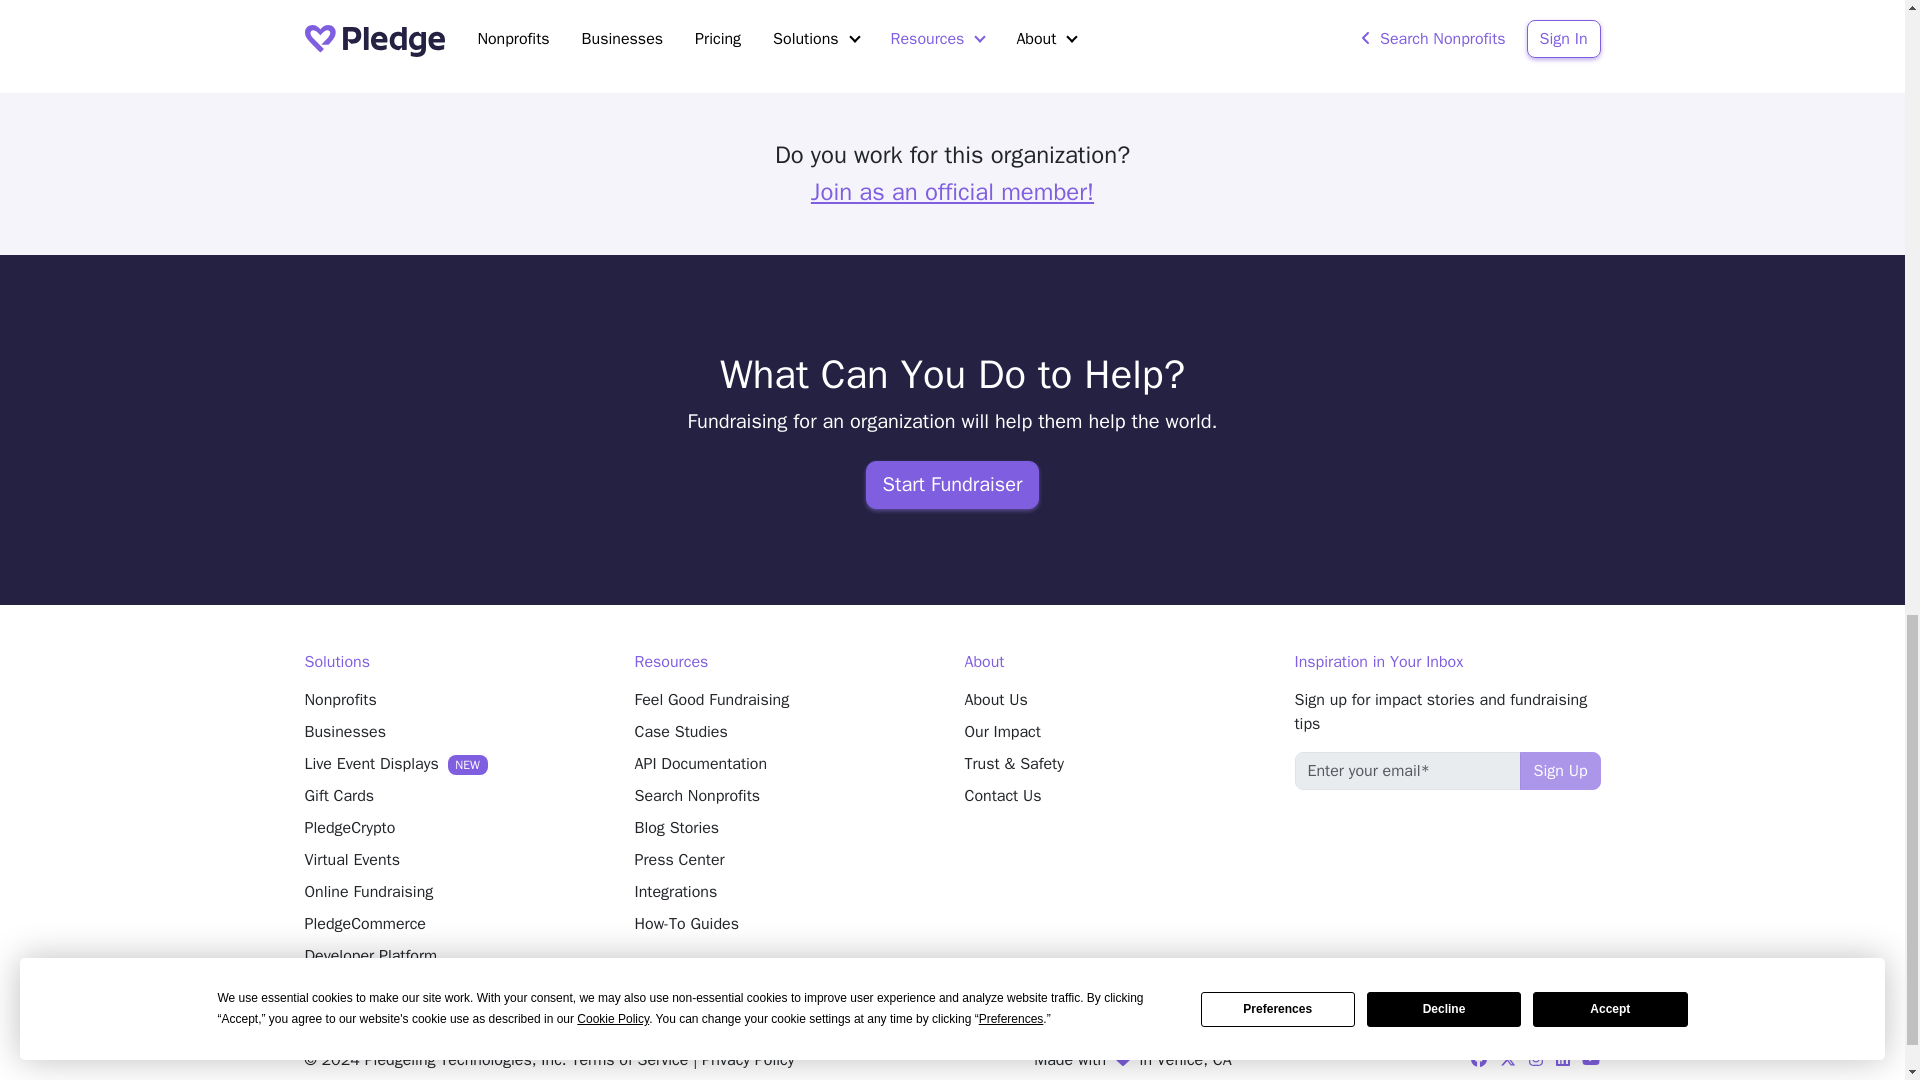 This screenshot has height=1080, width=1920. I want to click on Donation Form, so click(672, 22).